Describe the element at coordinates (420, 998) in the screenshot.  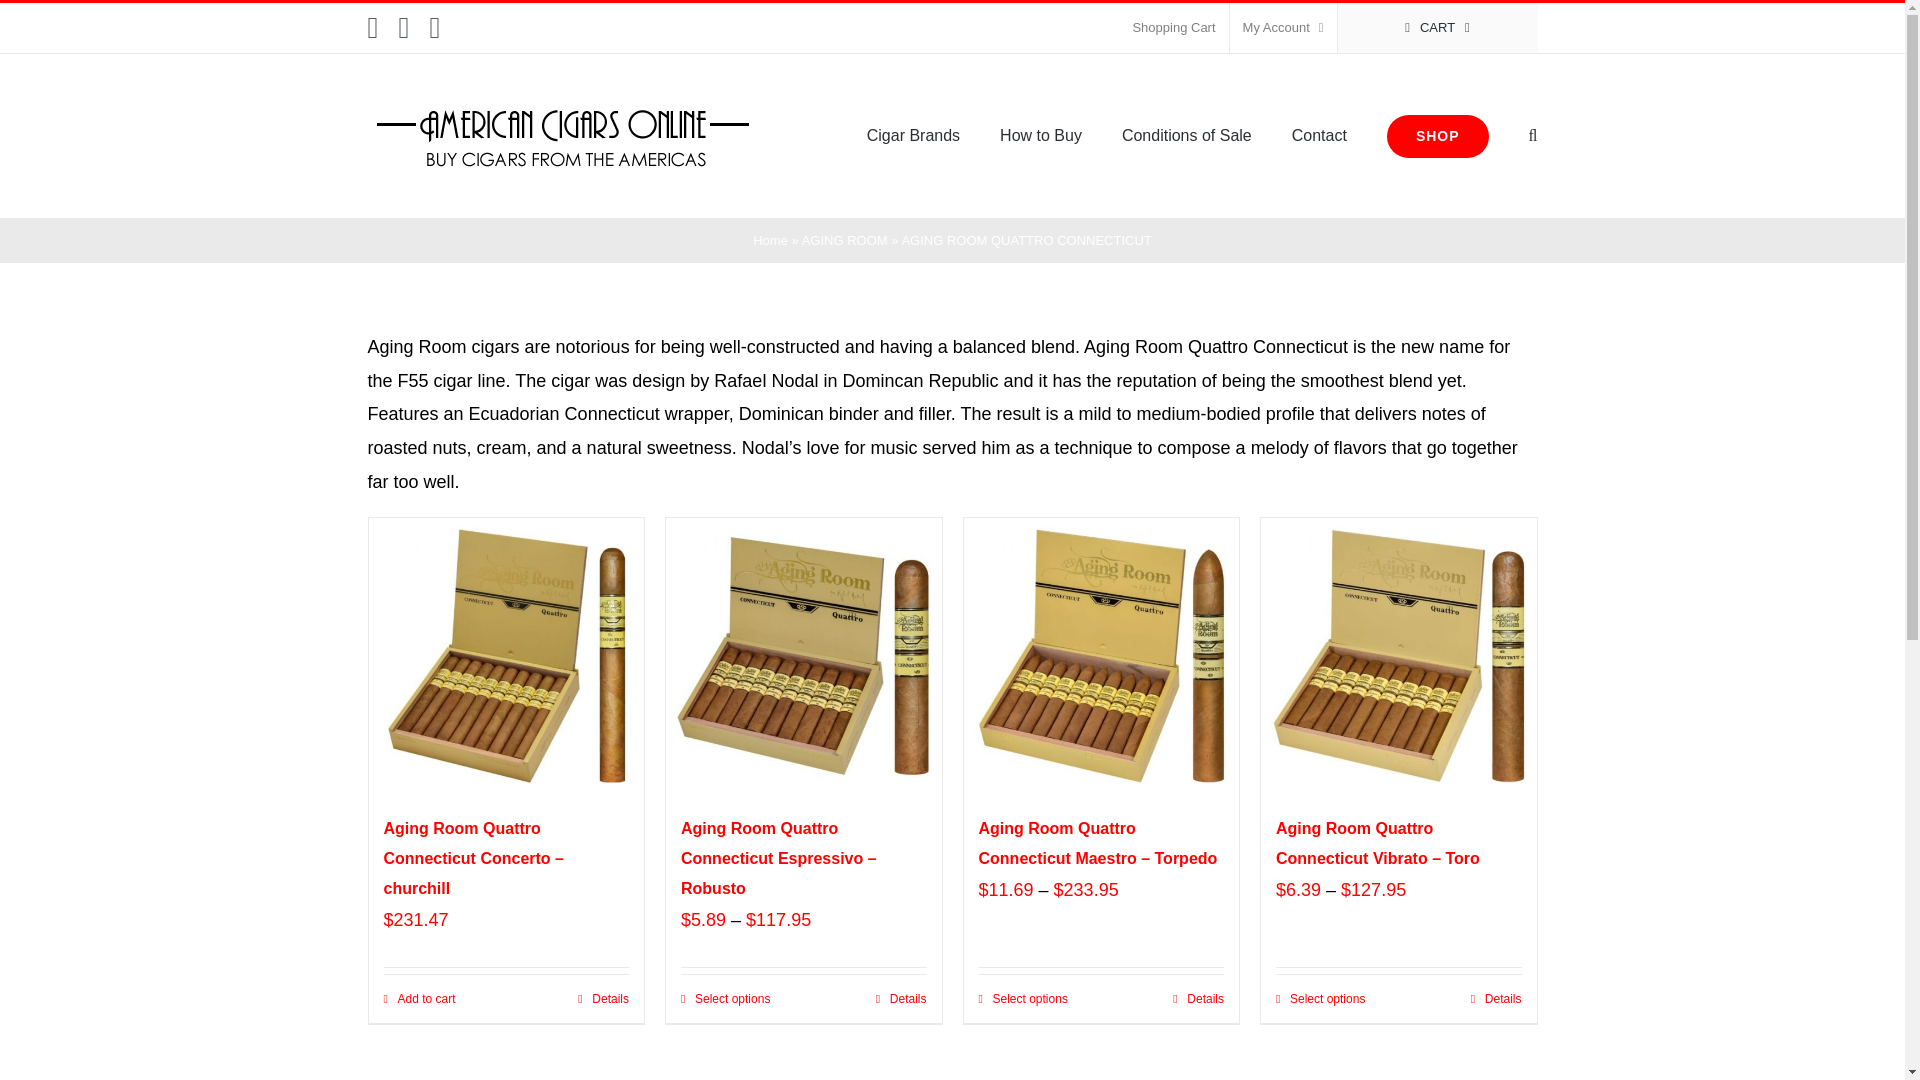
I see `Add to cart` at that location.